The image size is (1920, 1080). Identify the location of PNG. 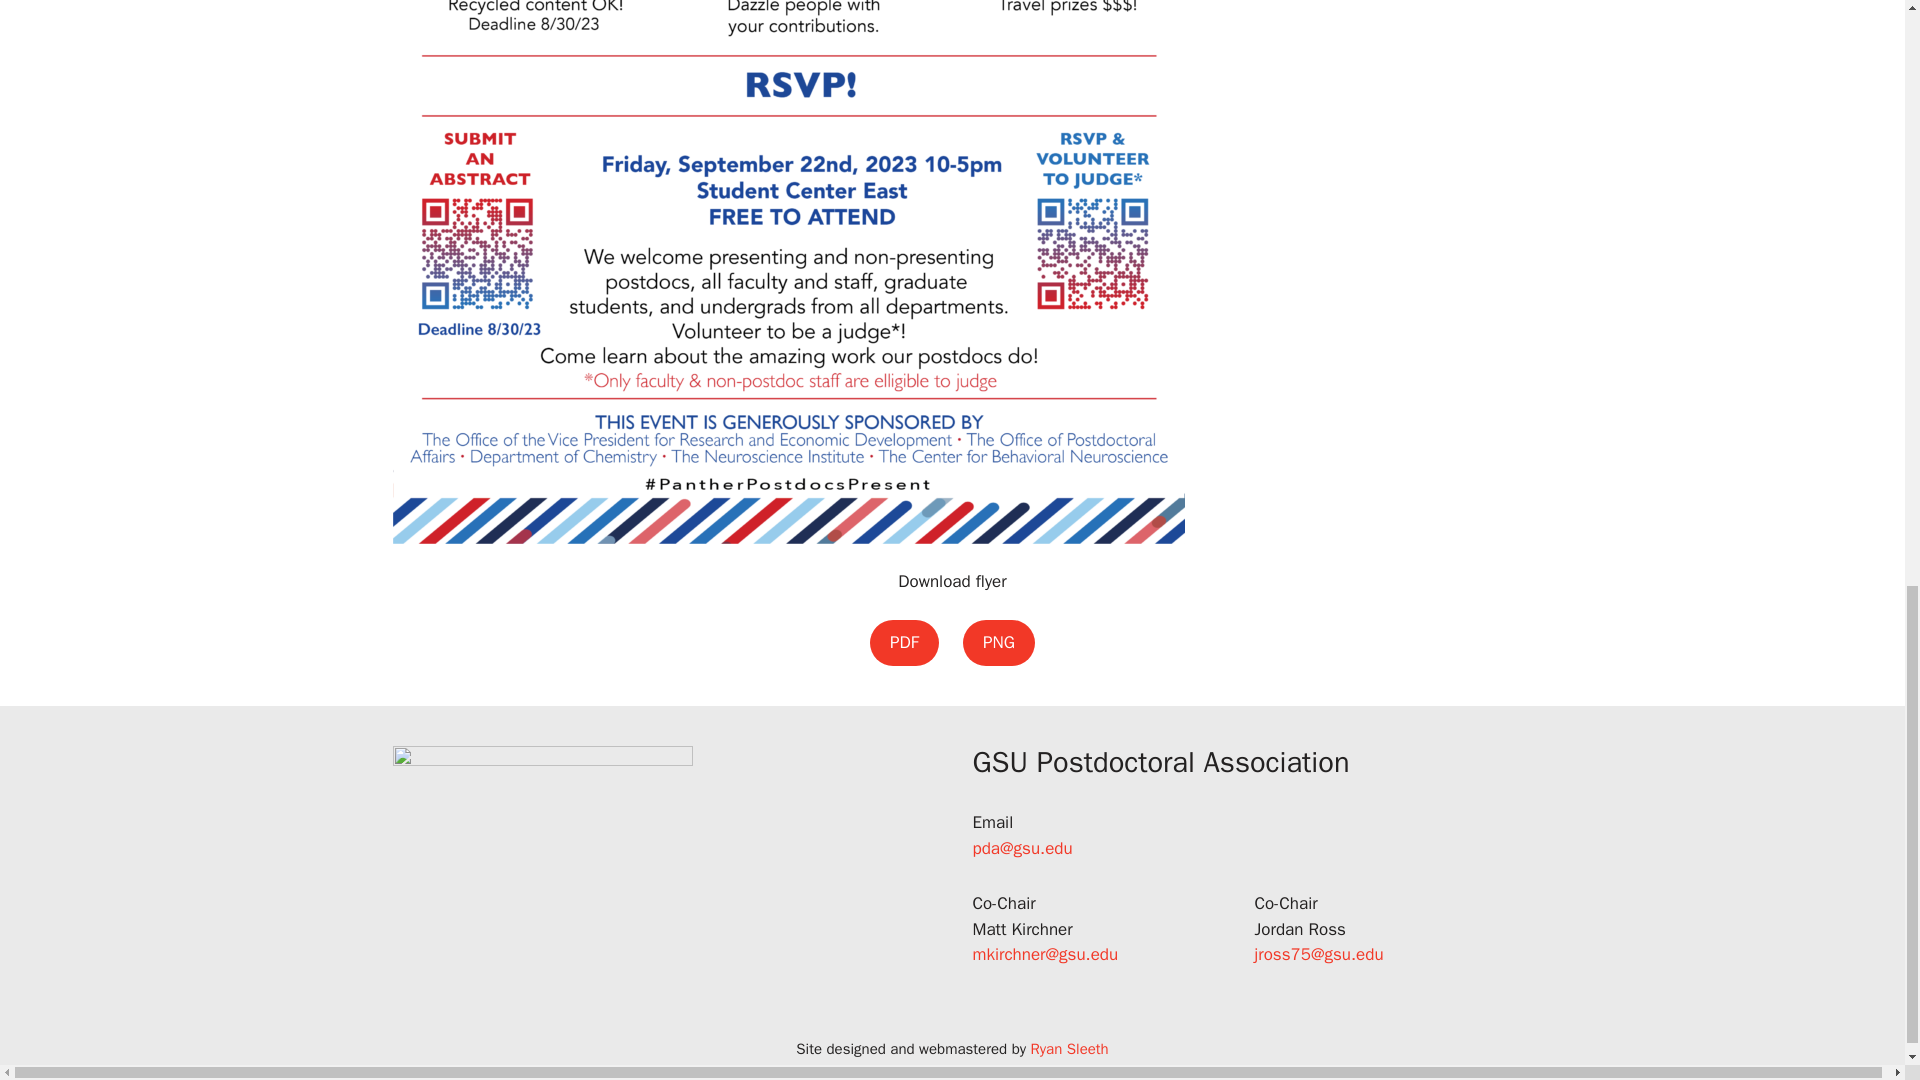
(998, 642).